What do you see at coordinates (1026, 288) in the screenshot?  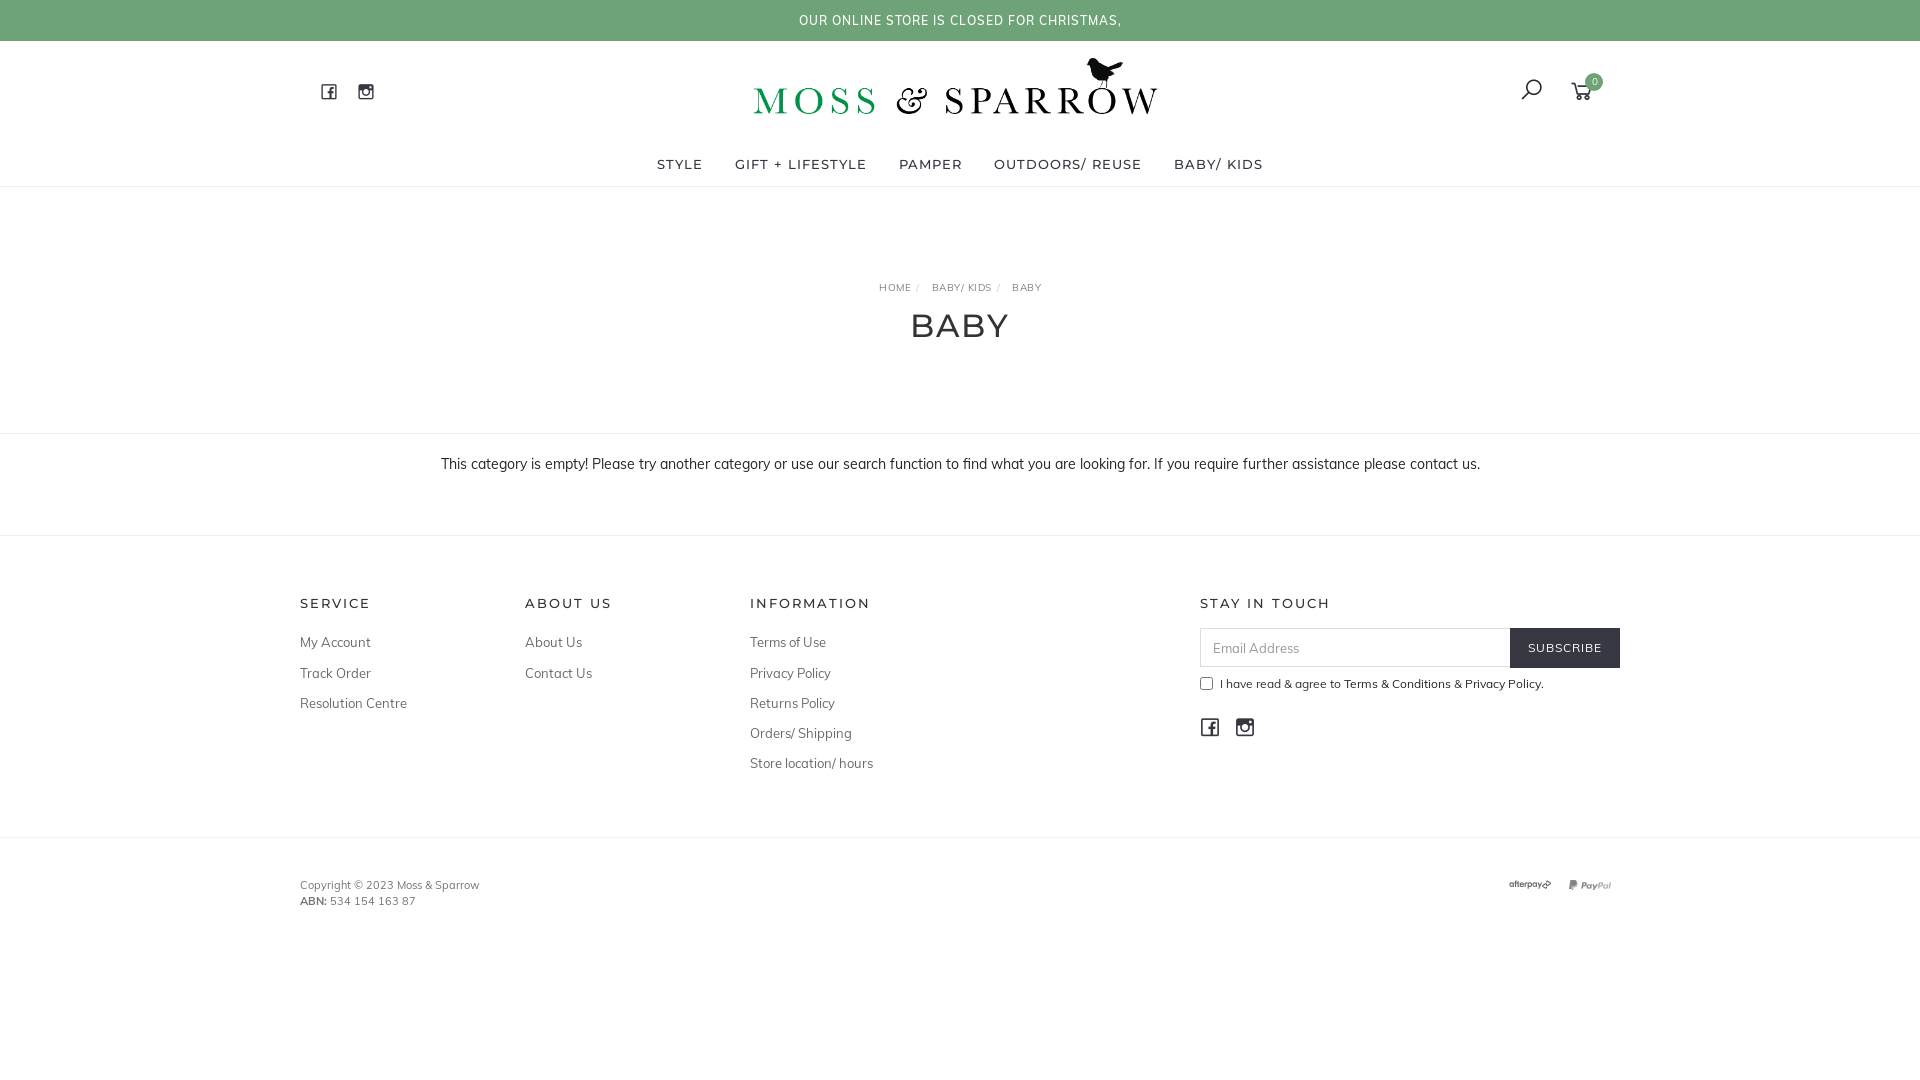 I see `BABY` at bounding box center [1026, 288].